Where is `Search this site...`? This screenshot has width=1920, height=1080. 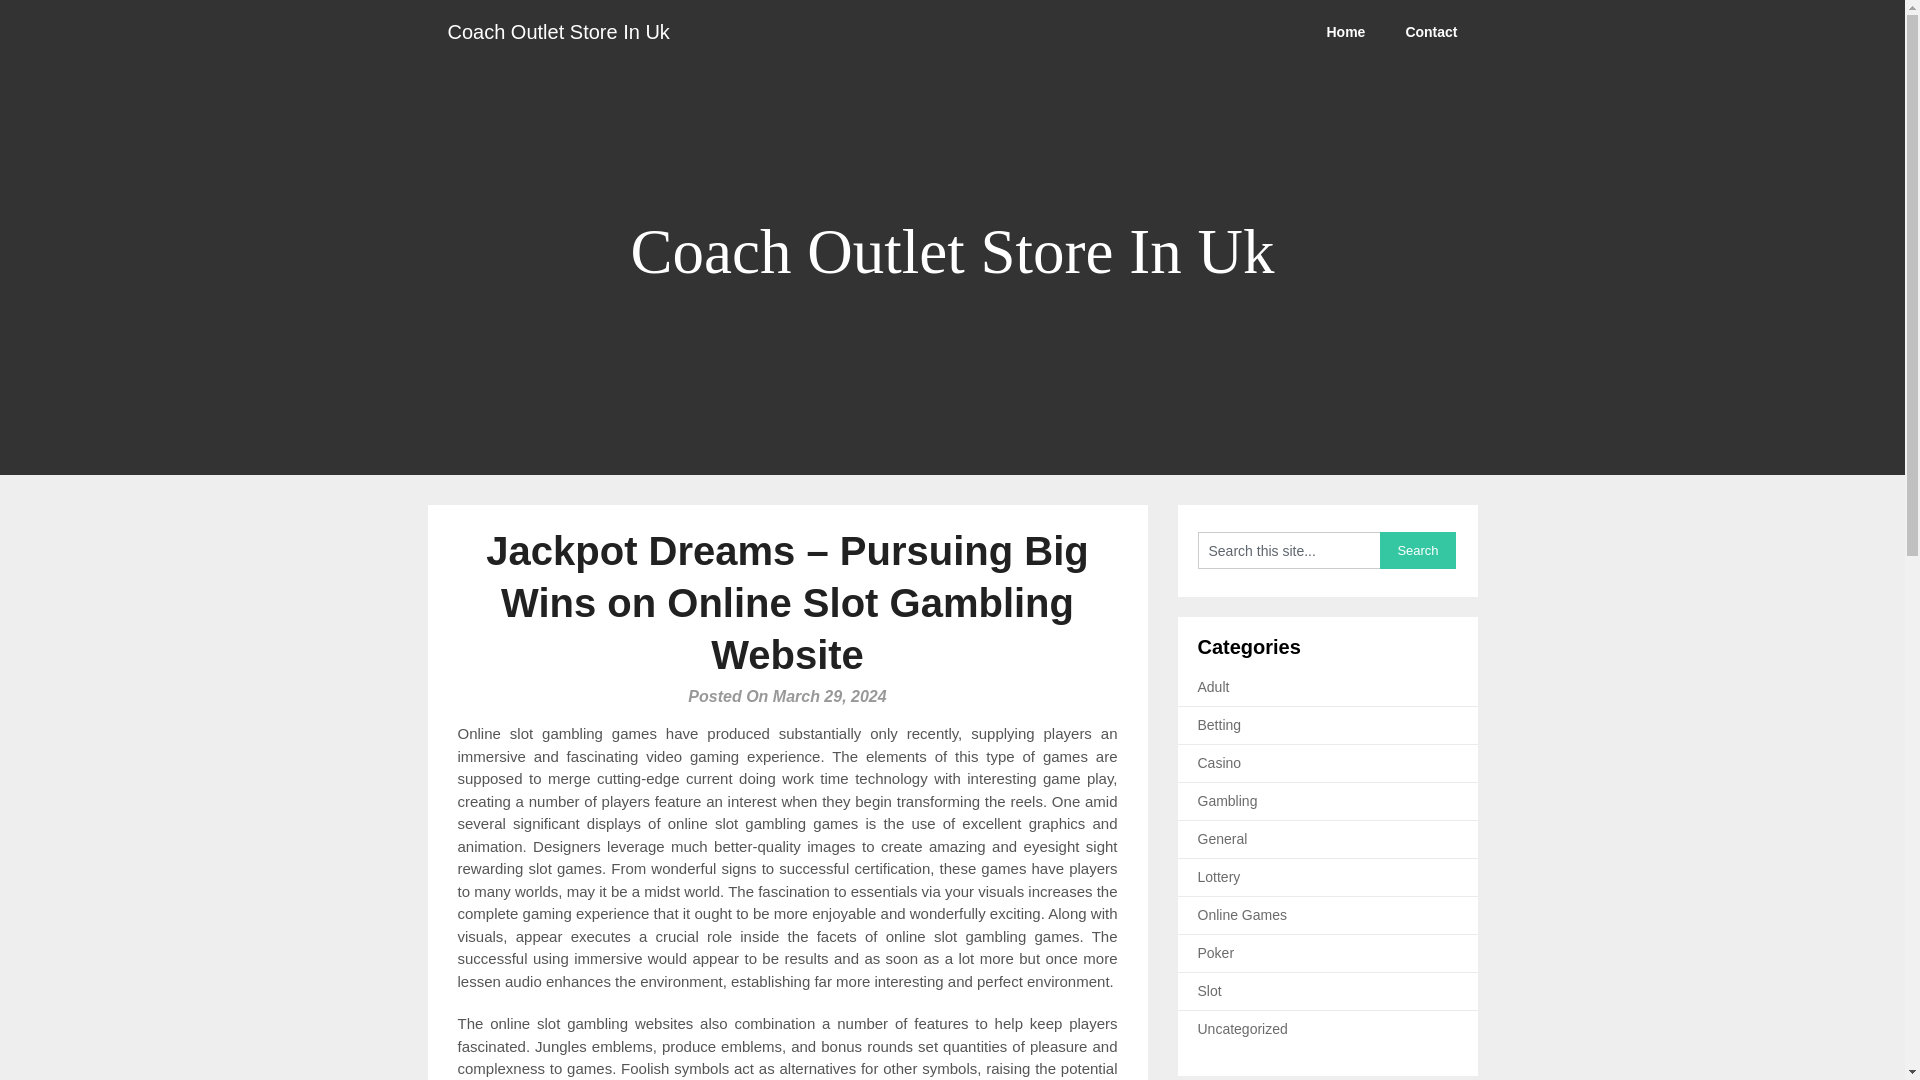 Search this site... is located at coordinates (1289, 550).